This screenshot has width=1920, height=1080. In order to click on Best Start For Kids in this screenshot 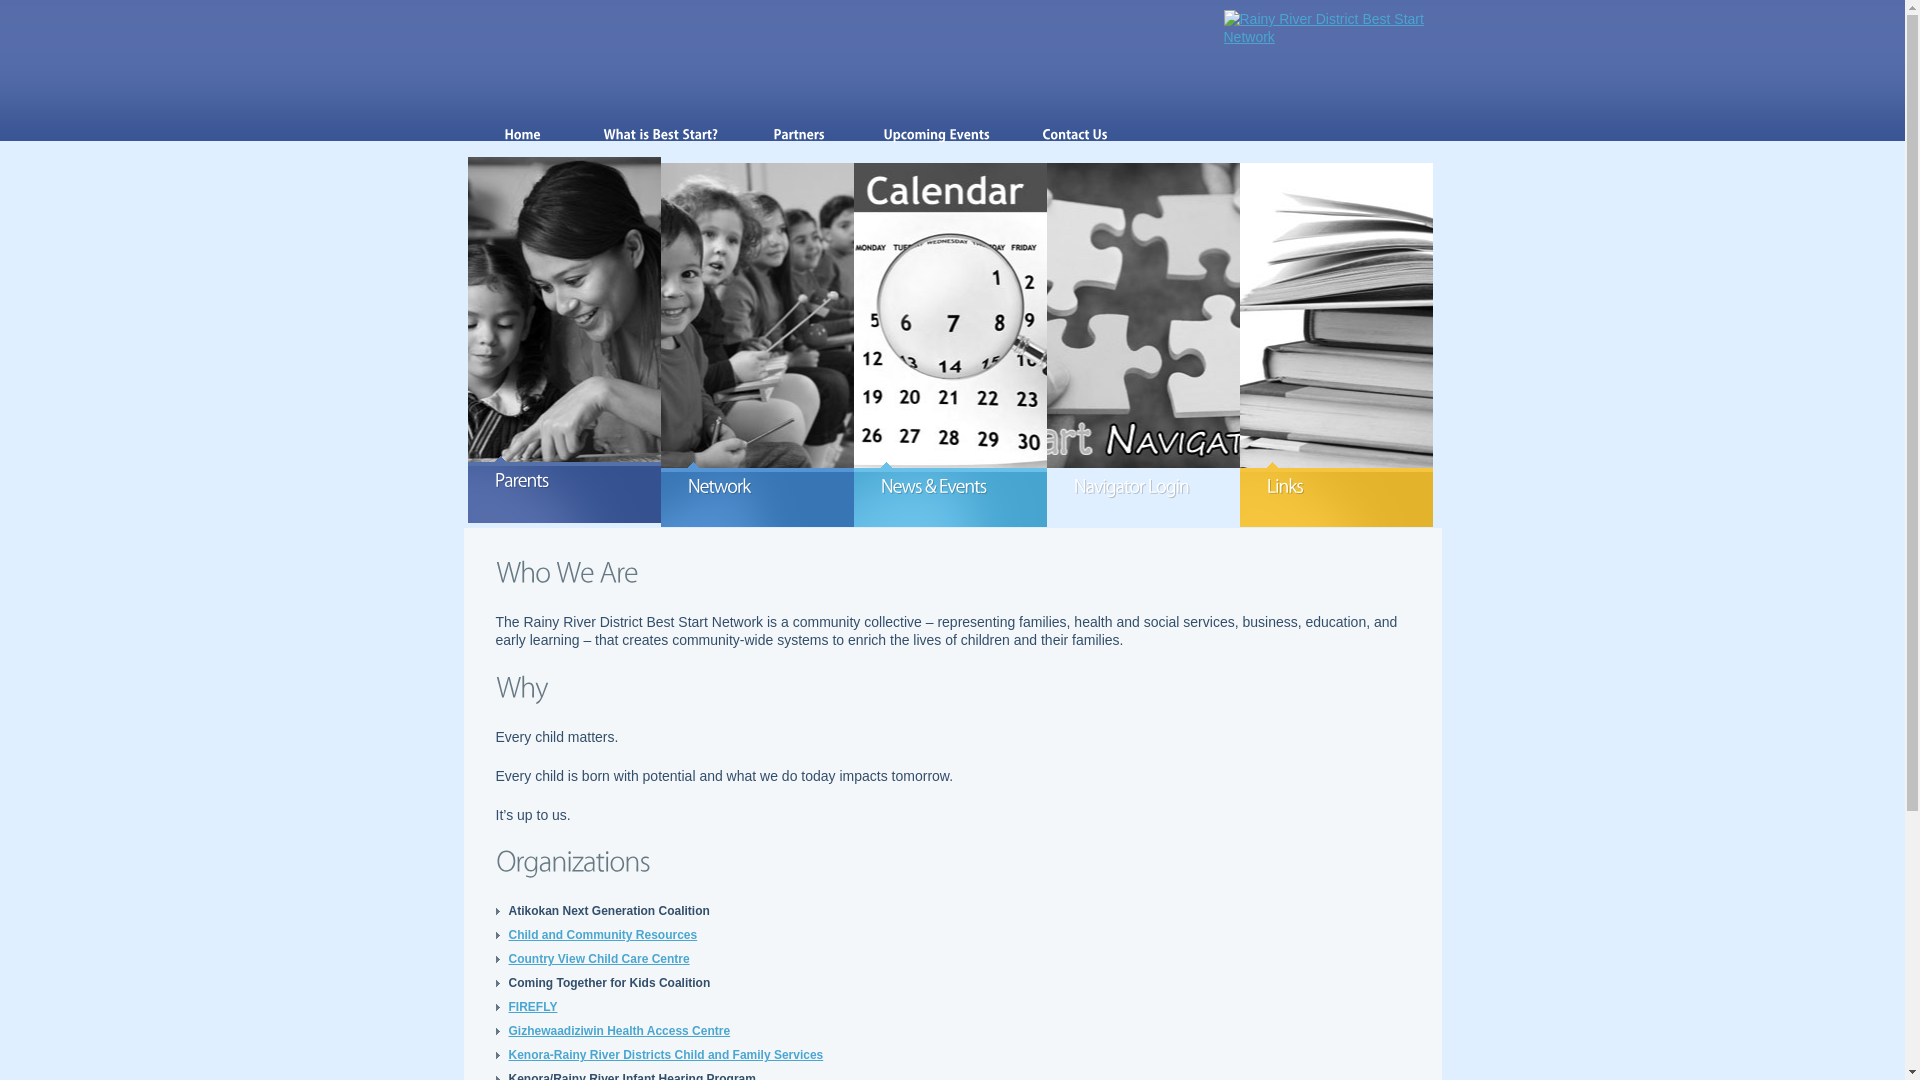, I will do `click(1333, 28)`.